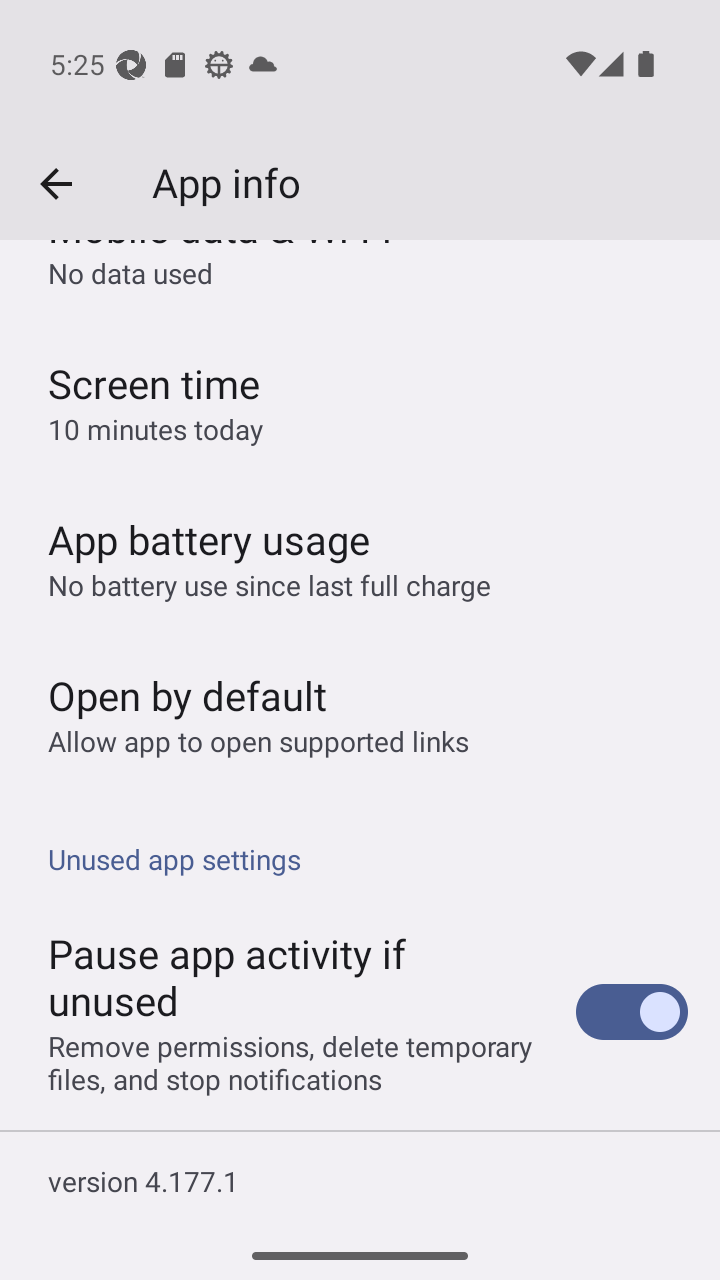  Describe the element at coordinates (360, 714) in the screenshot. I see `Open by default Allow app to open supported links` at that location.